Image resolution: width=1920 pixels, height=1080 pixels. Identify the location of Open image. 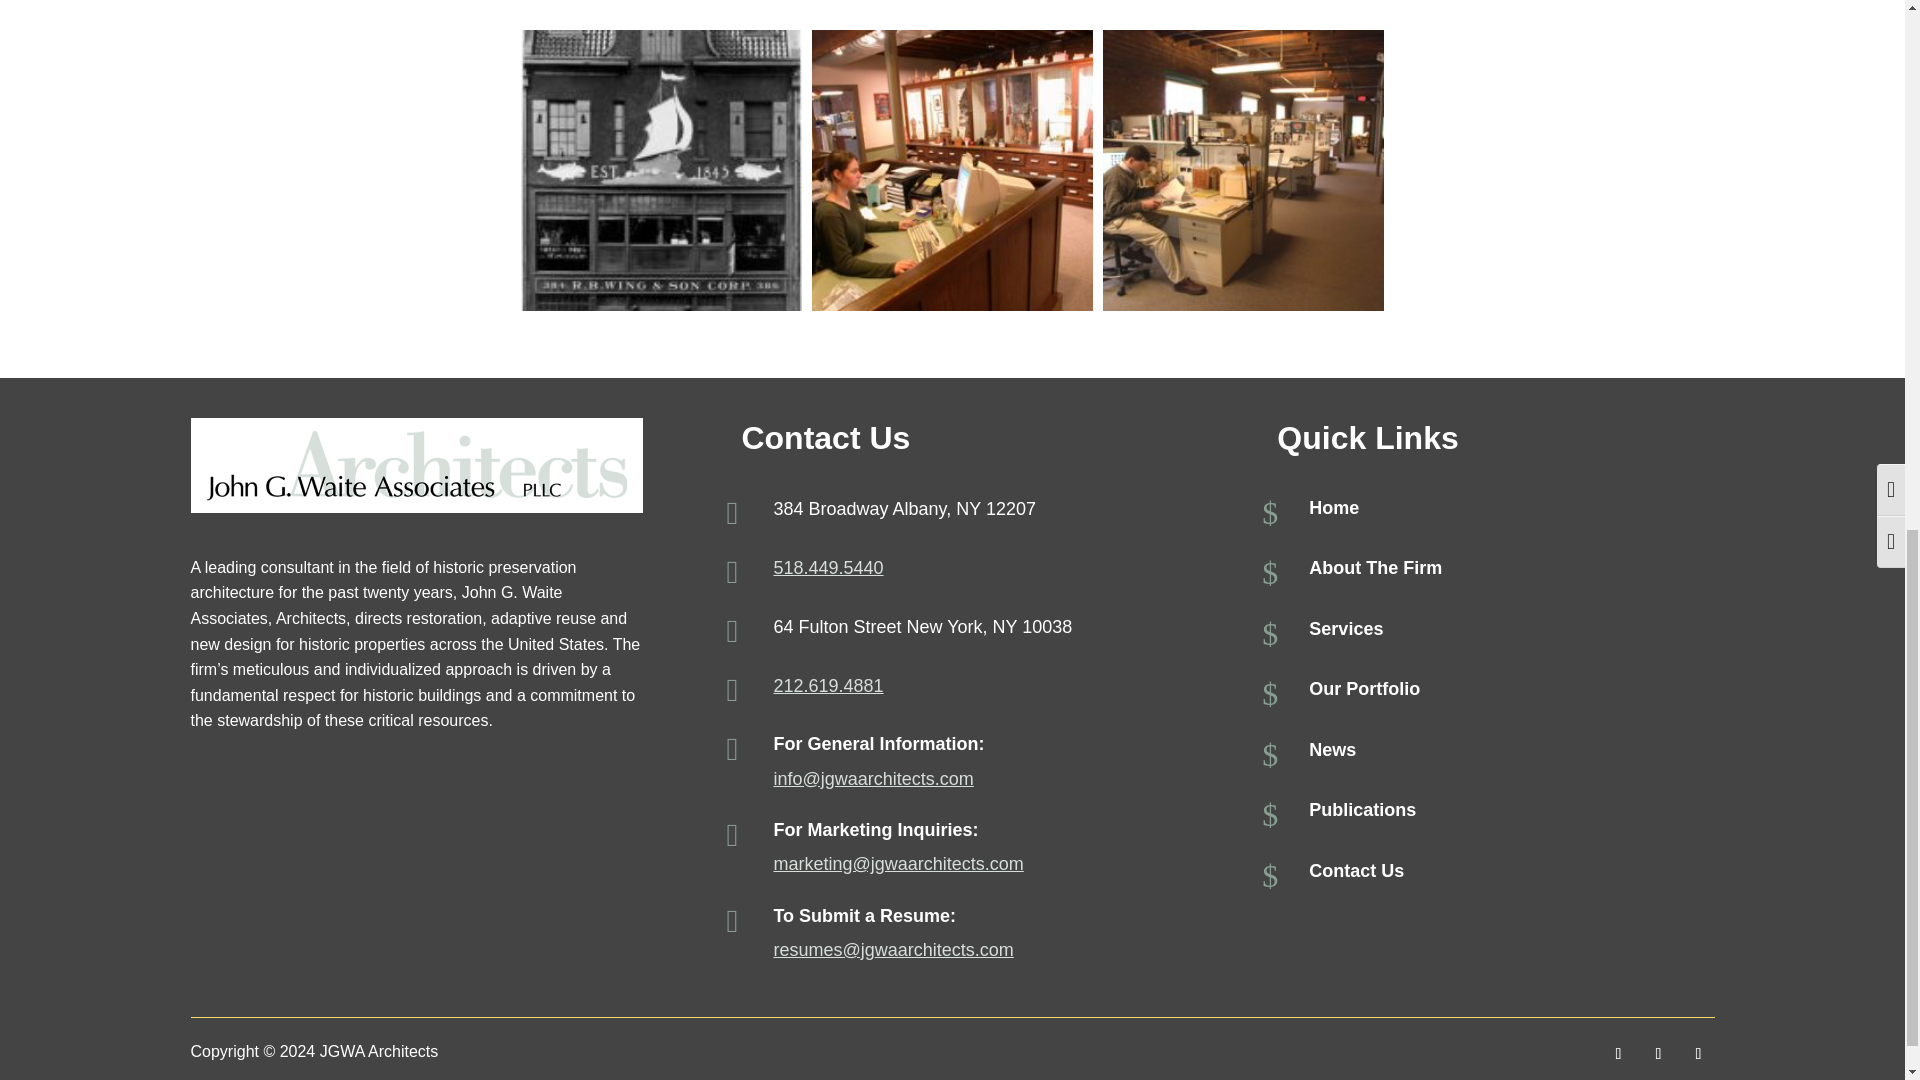
(1243, 170).